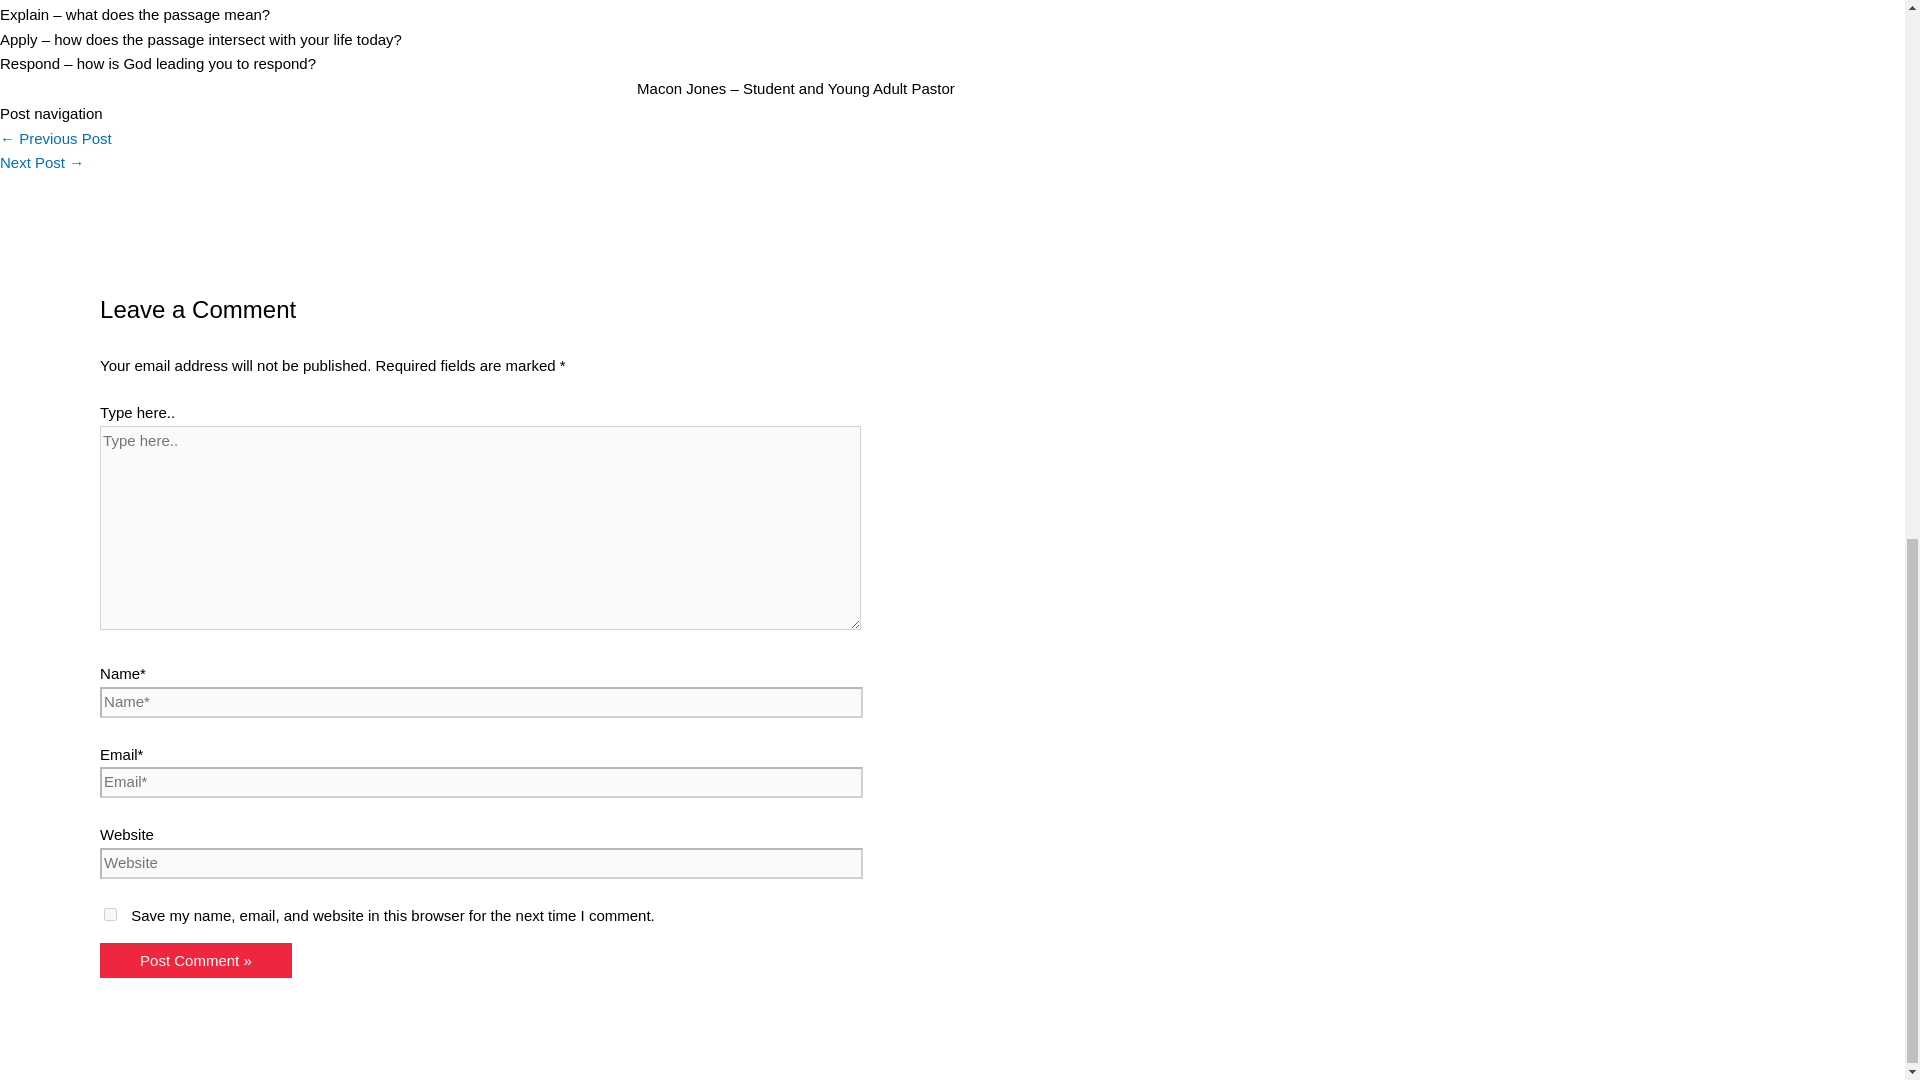 The width and height of the screenshot is (1920, 1080). What do you see at coordinates (42, 162) in the screenshot?
I see `"Happy to Help"` at bounding box center [42, 162].